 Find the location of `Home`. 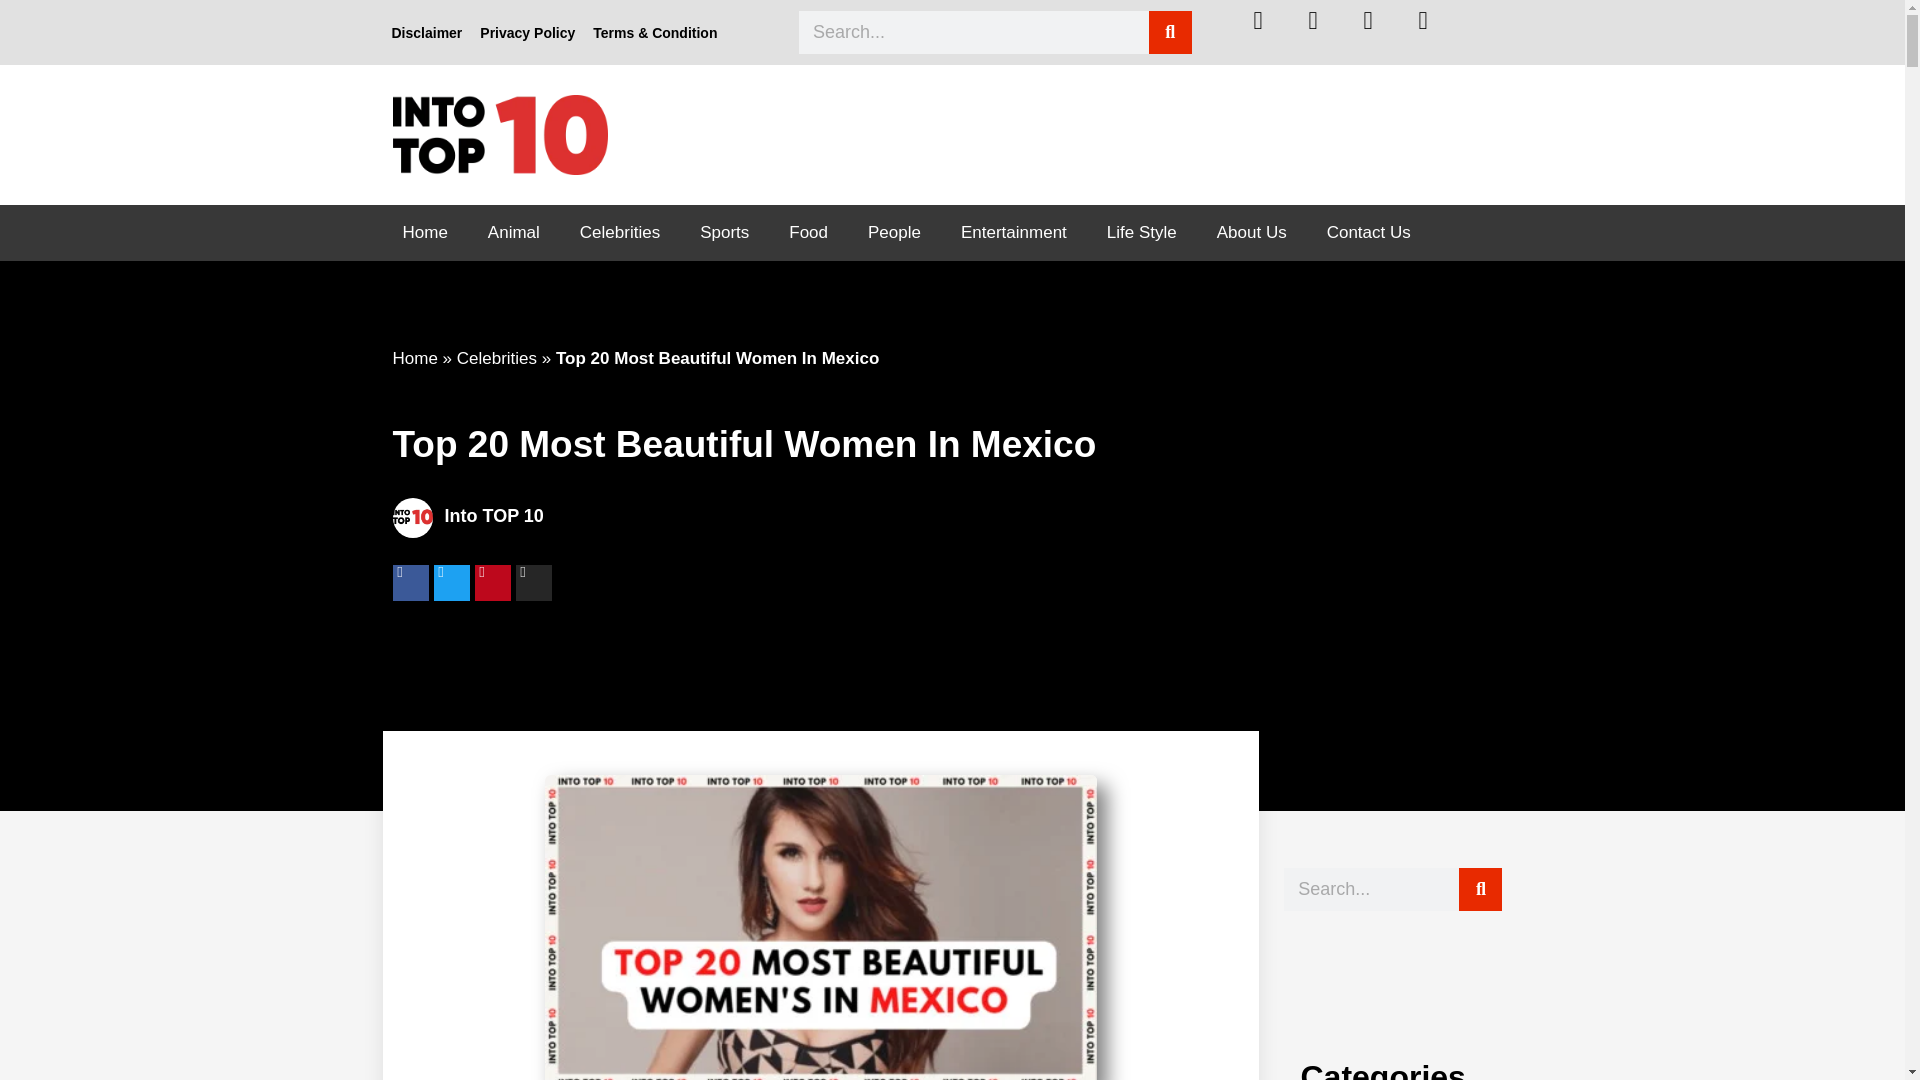

Home is located at coordinates (414, 358).